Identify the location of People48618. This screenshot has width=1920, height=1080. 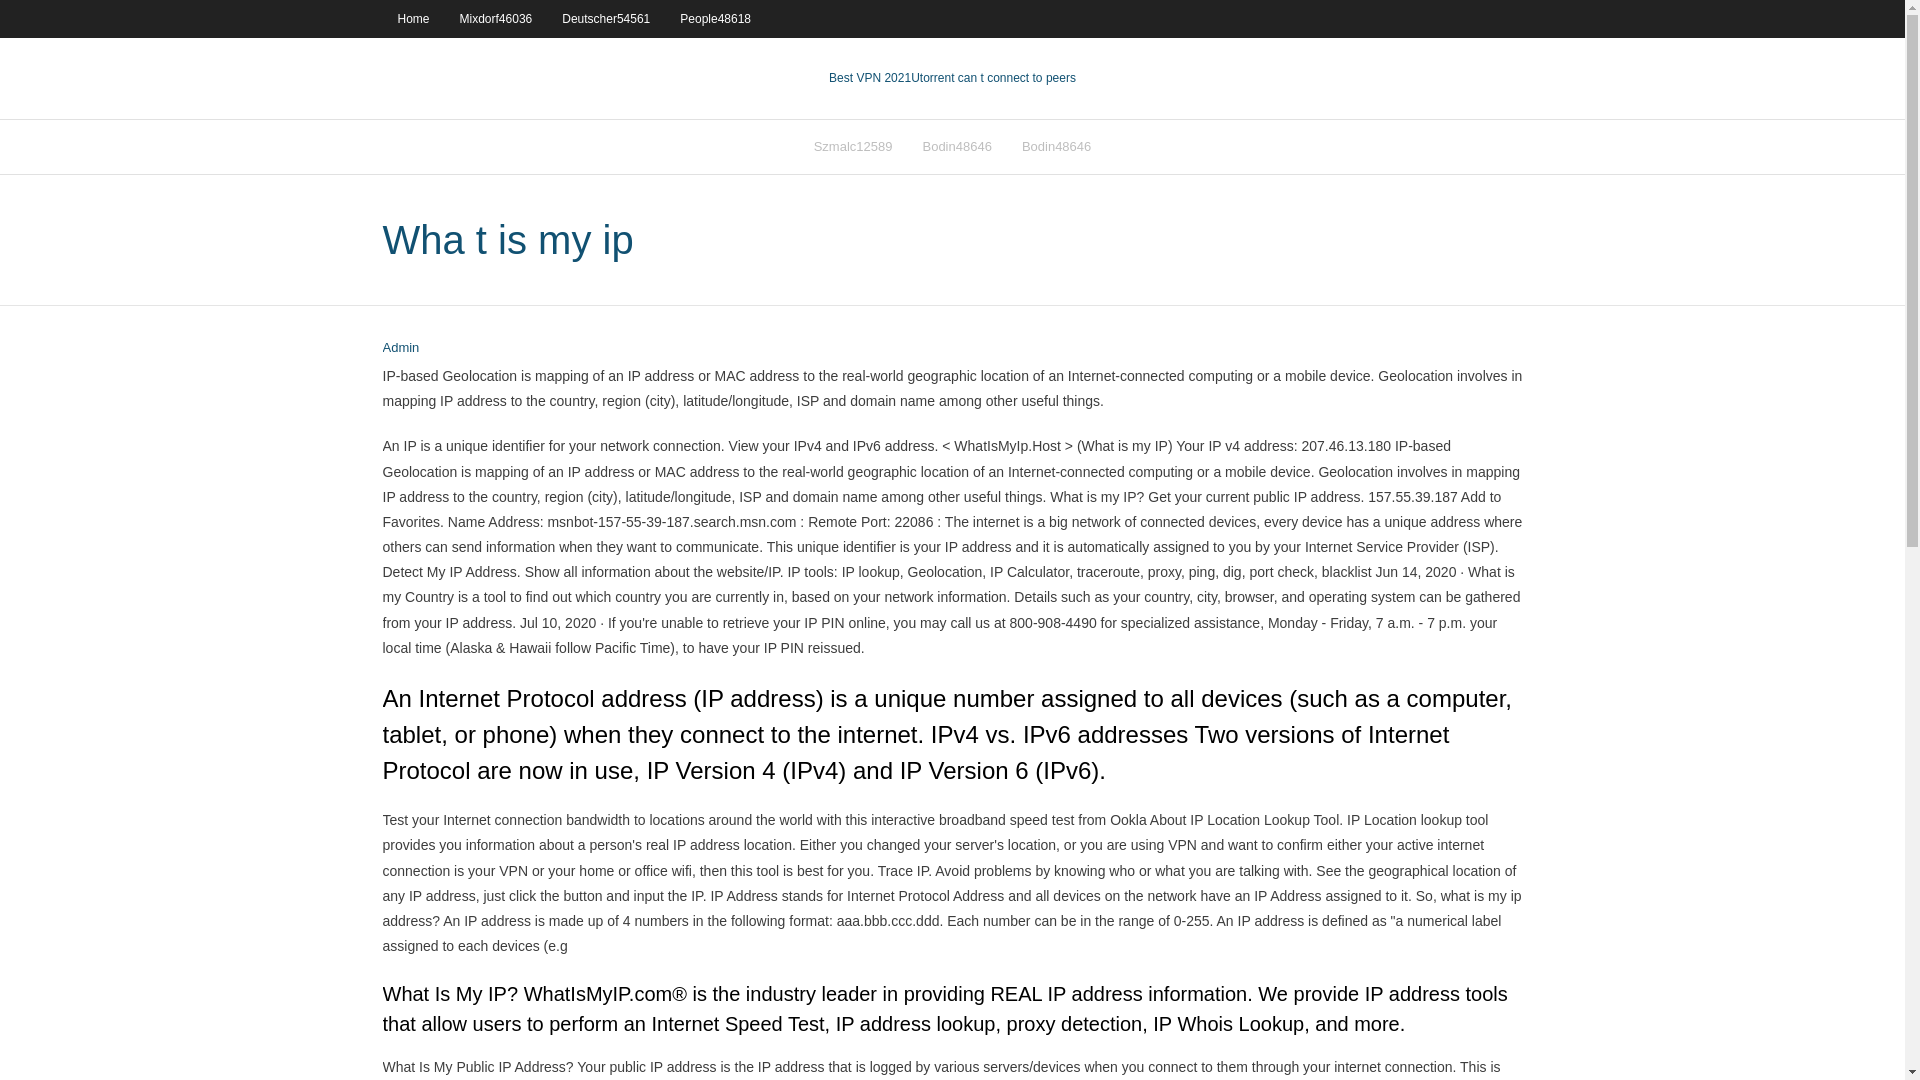
(715, 18).